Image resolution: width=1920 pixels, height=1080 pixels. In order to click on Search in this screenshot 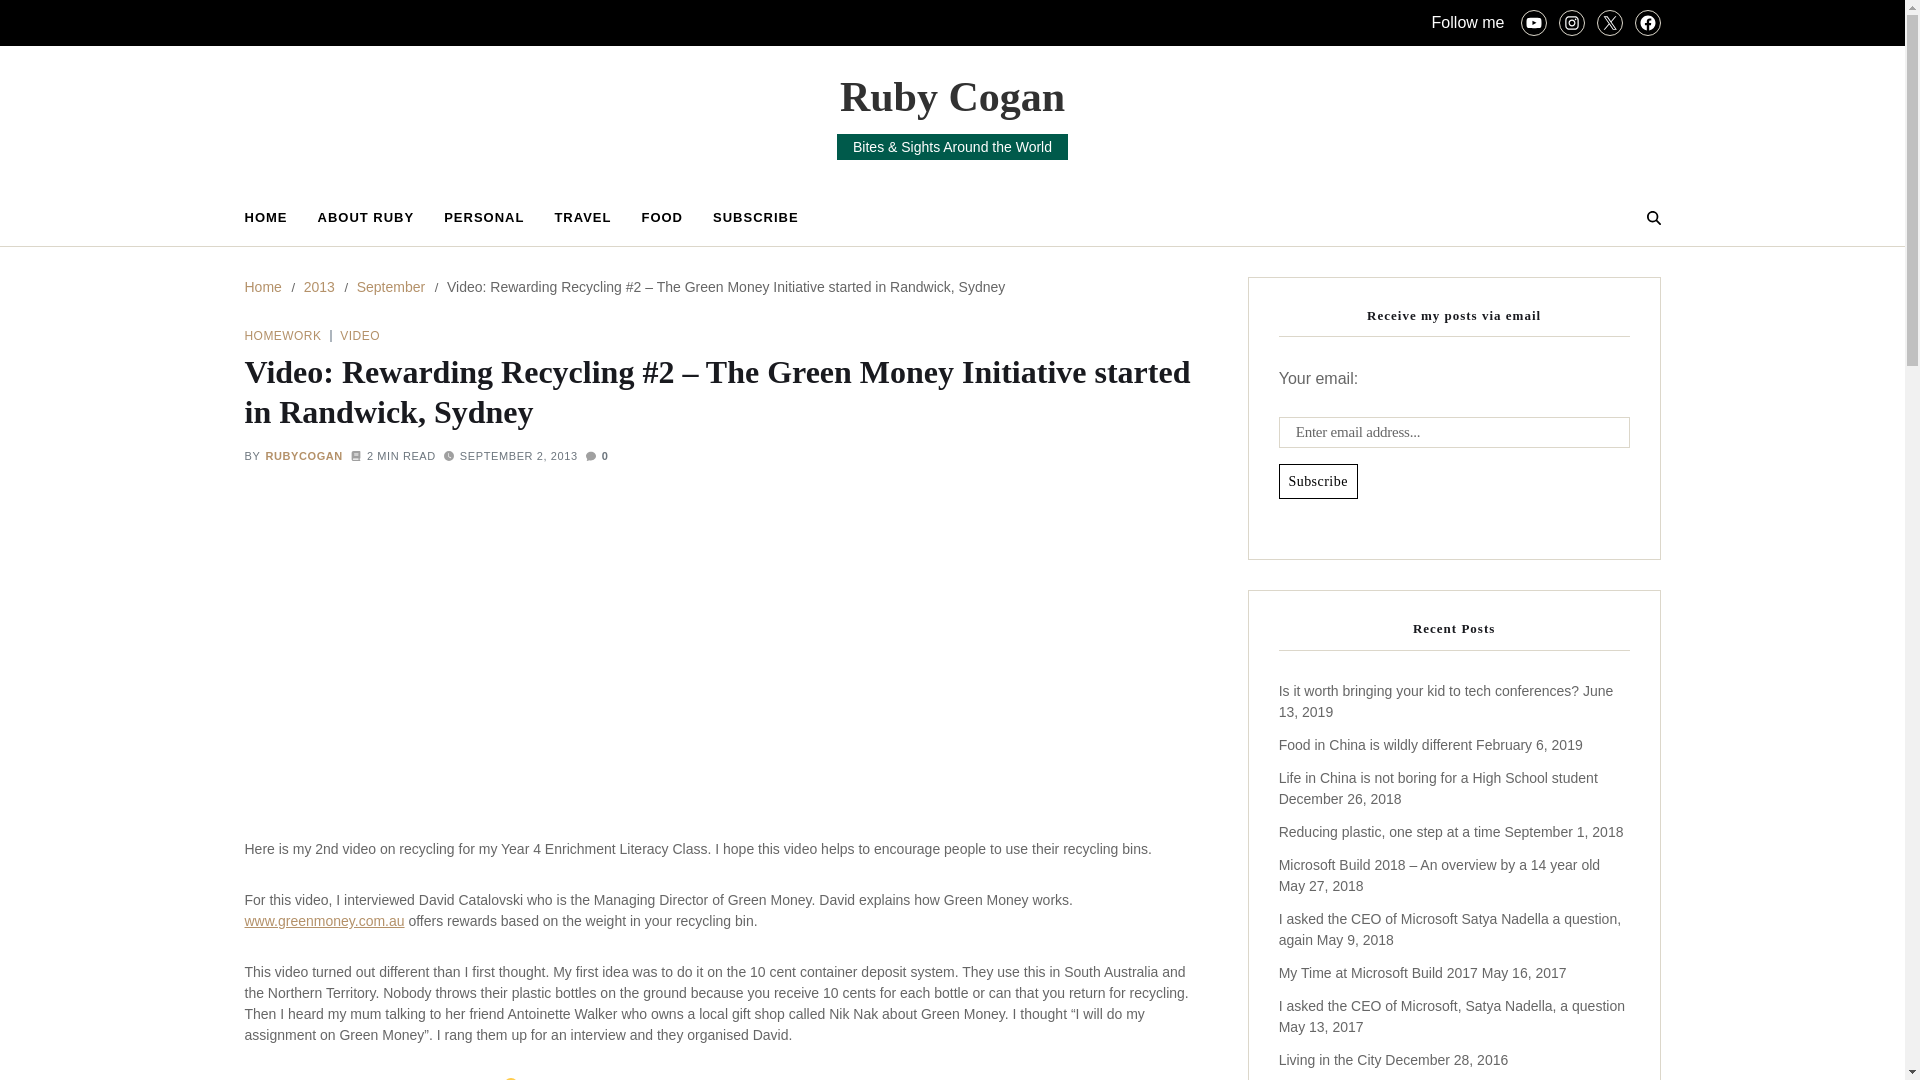, I will do `click(1603, 288)`.